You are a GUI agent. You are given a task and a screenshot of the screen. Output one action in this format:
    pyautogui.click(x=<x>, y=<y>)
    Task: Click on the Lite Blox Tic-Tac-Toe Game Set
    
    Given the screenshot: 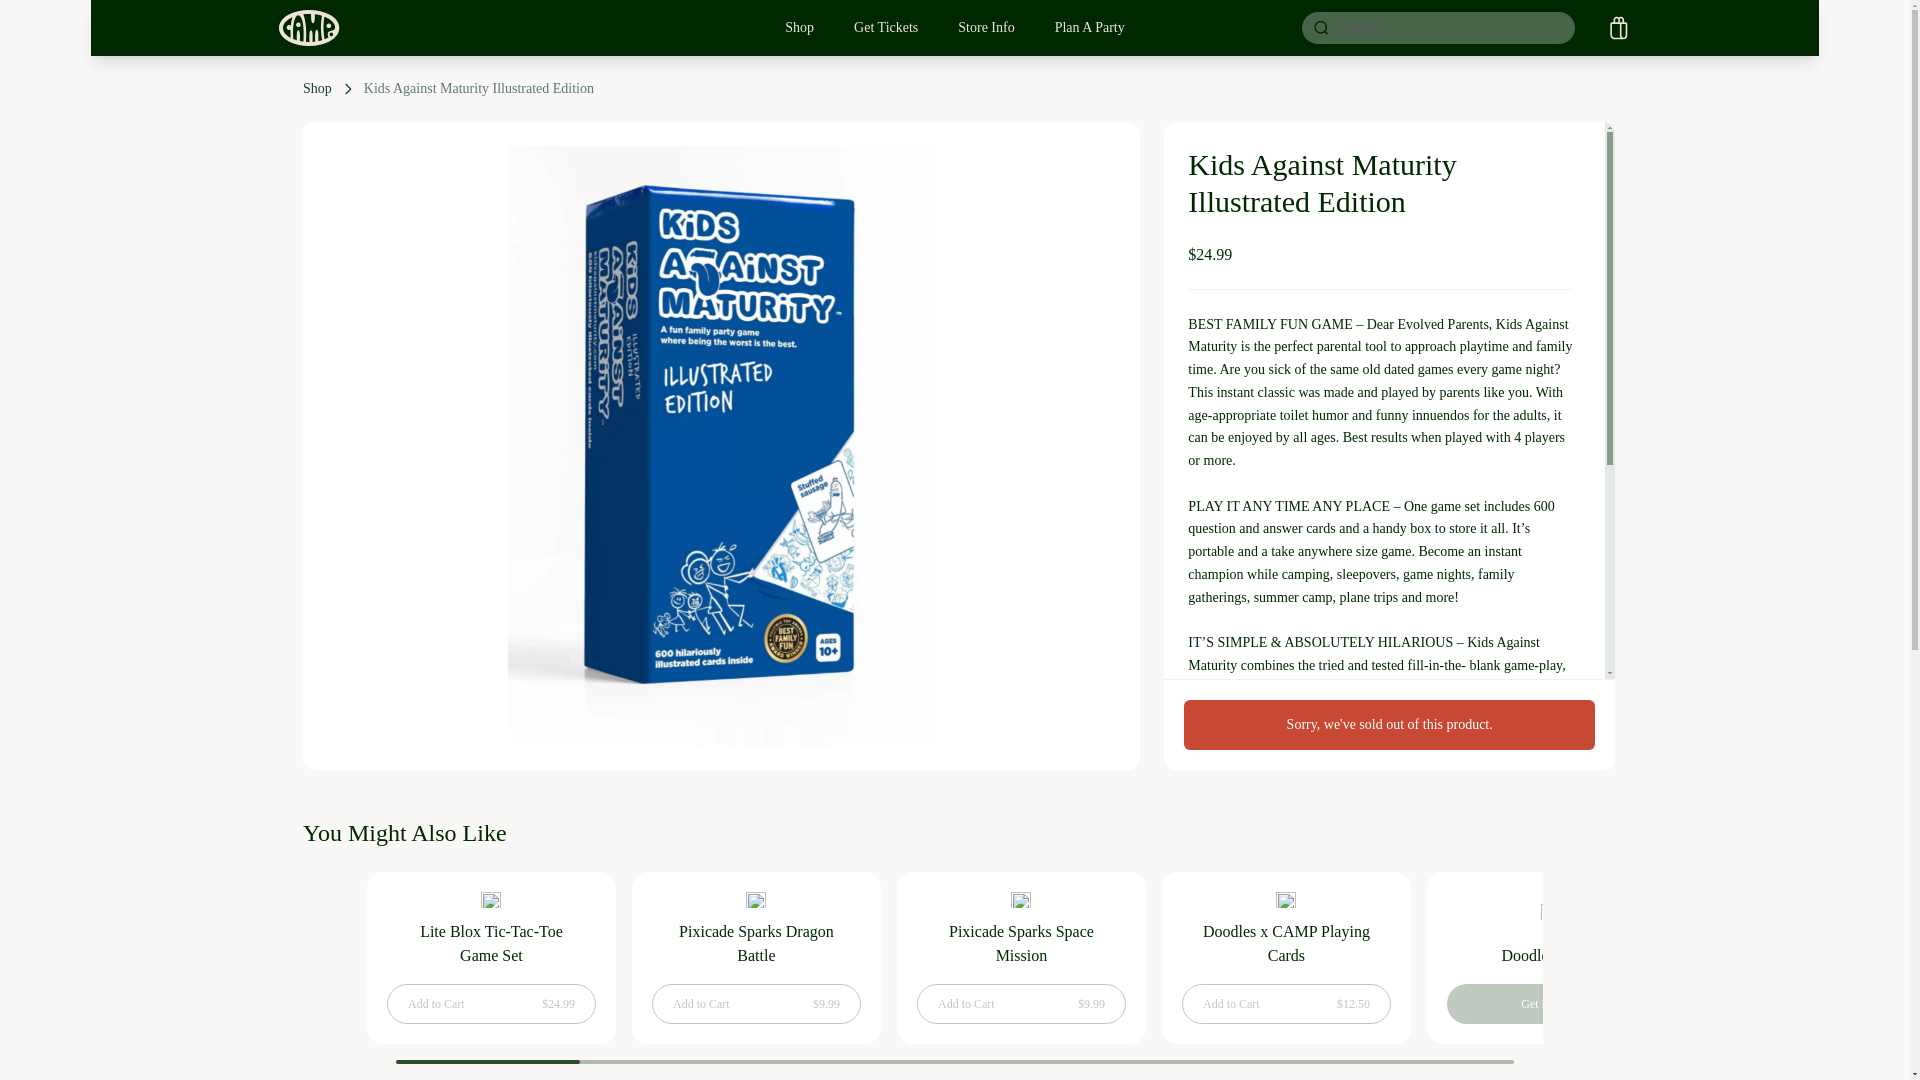 What is the action you would take?
    pyautogui.click(x=492, y=944)
    